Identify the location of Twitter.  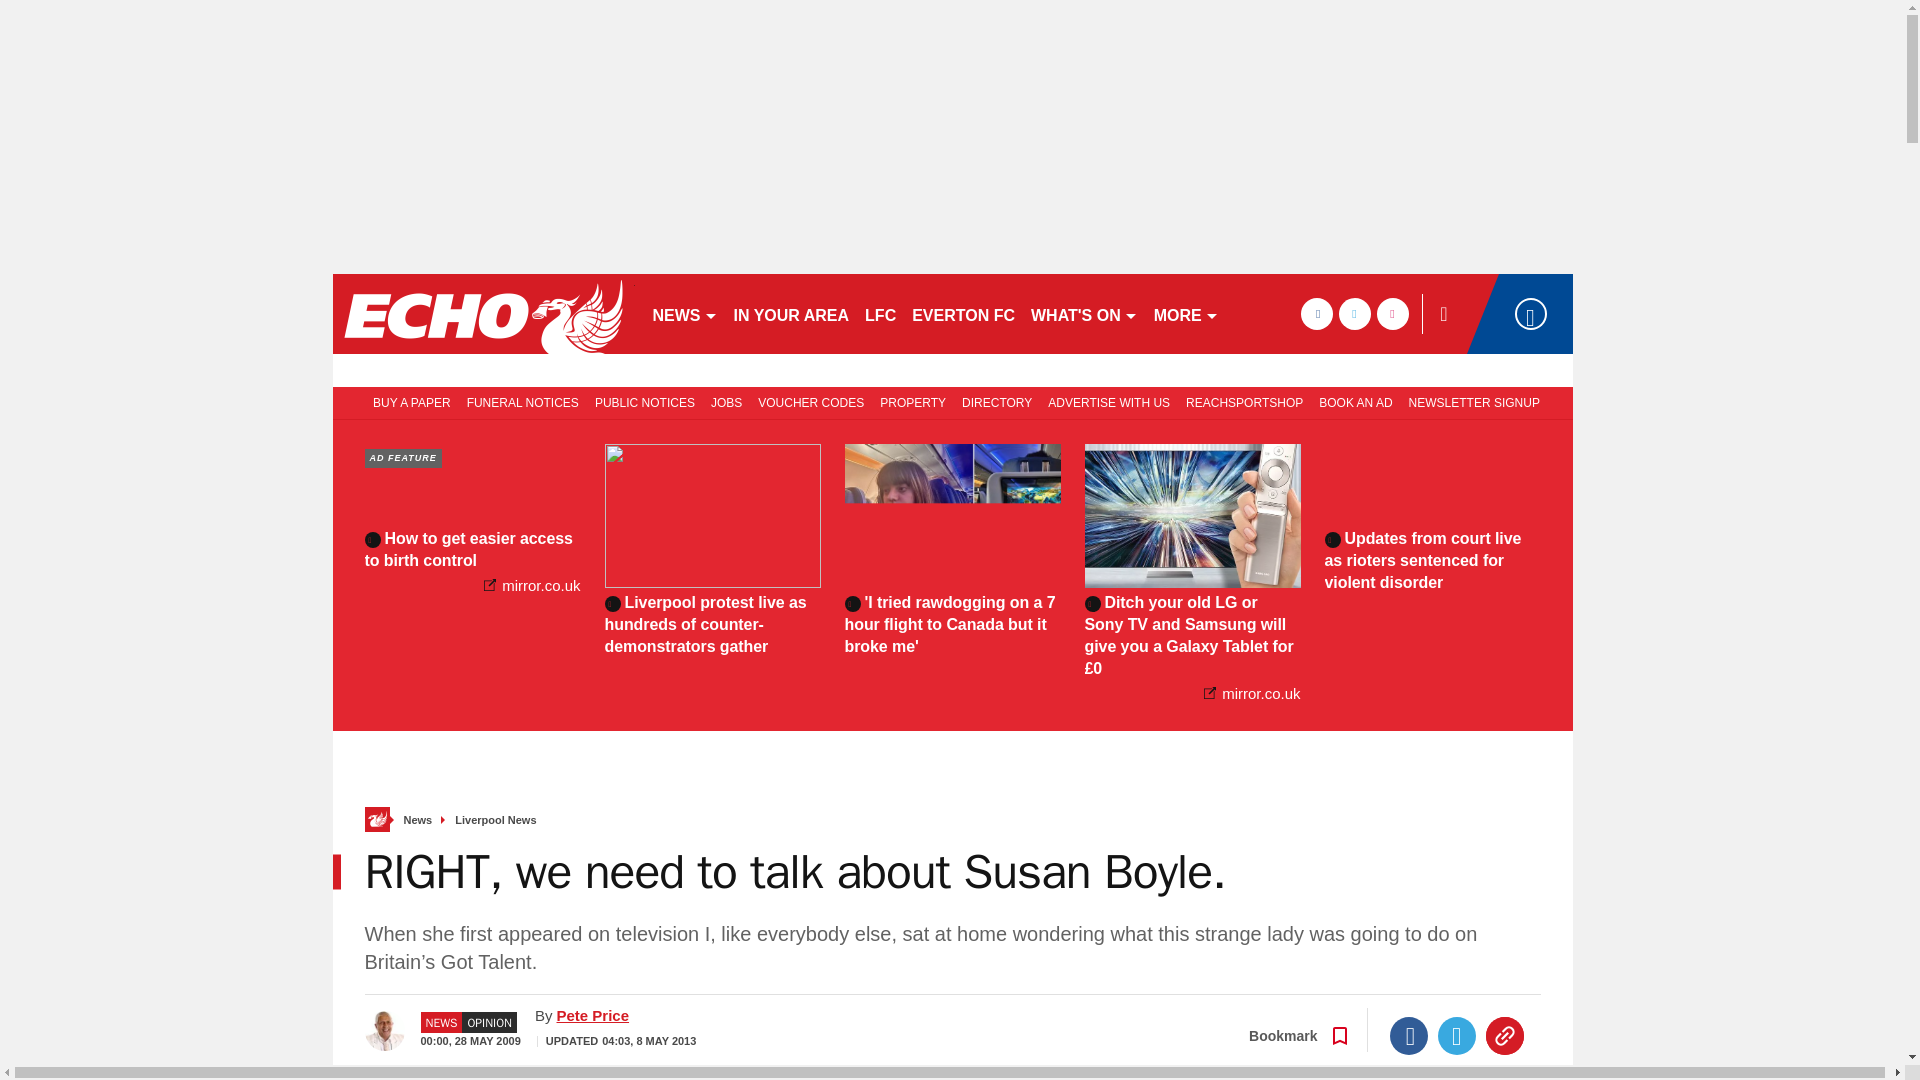
(1457, 1036).